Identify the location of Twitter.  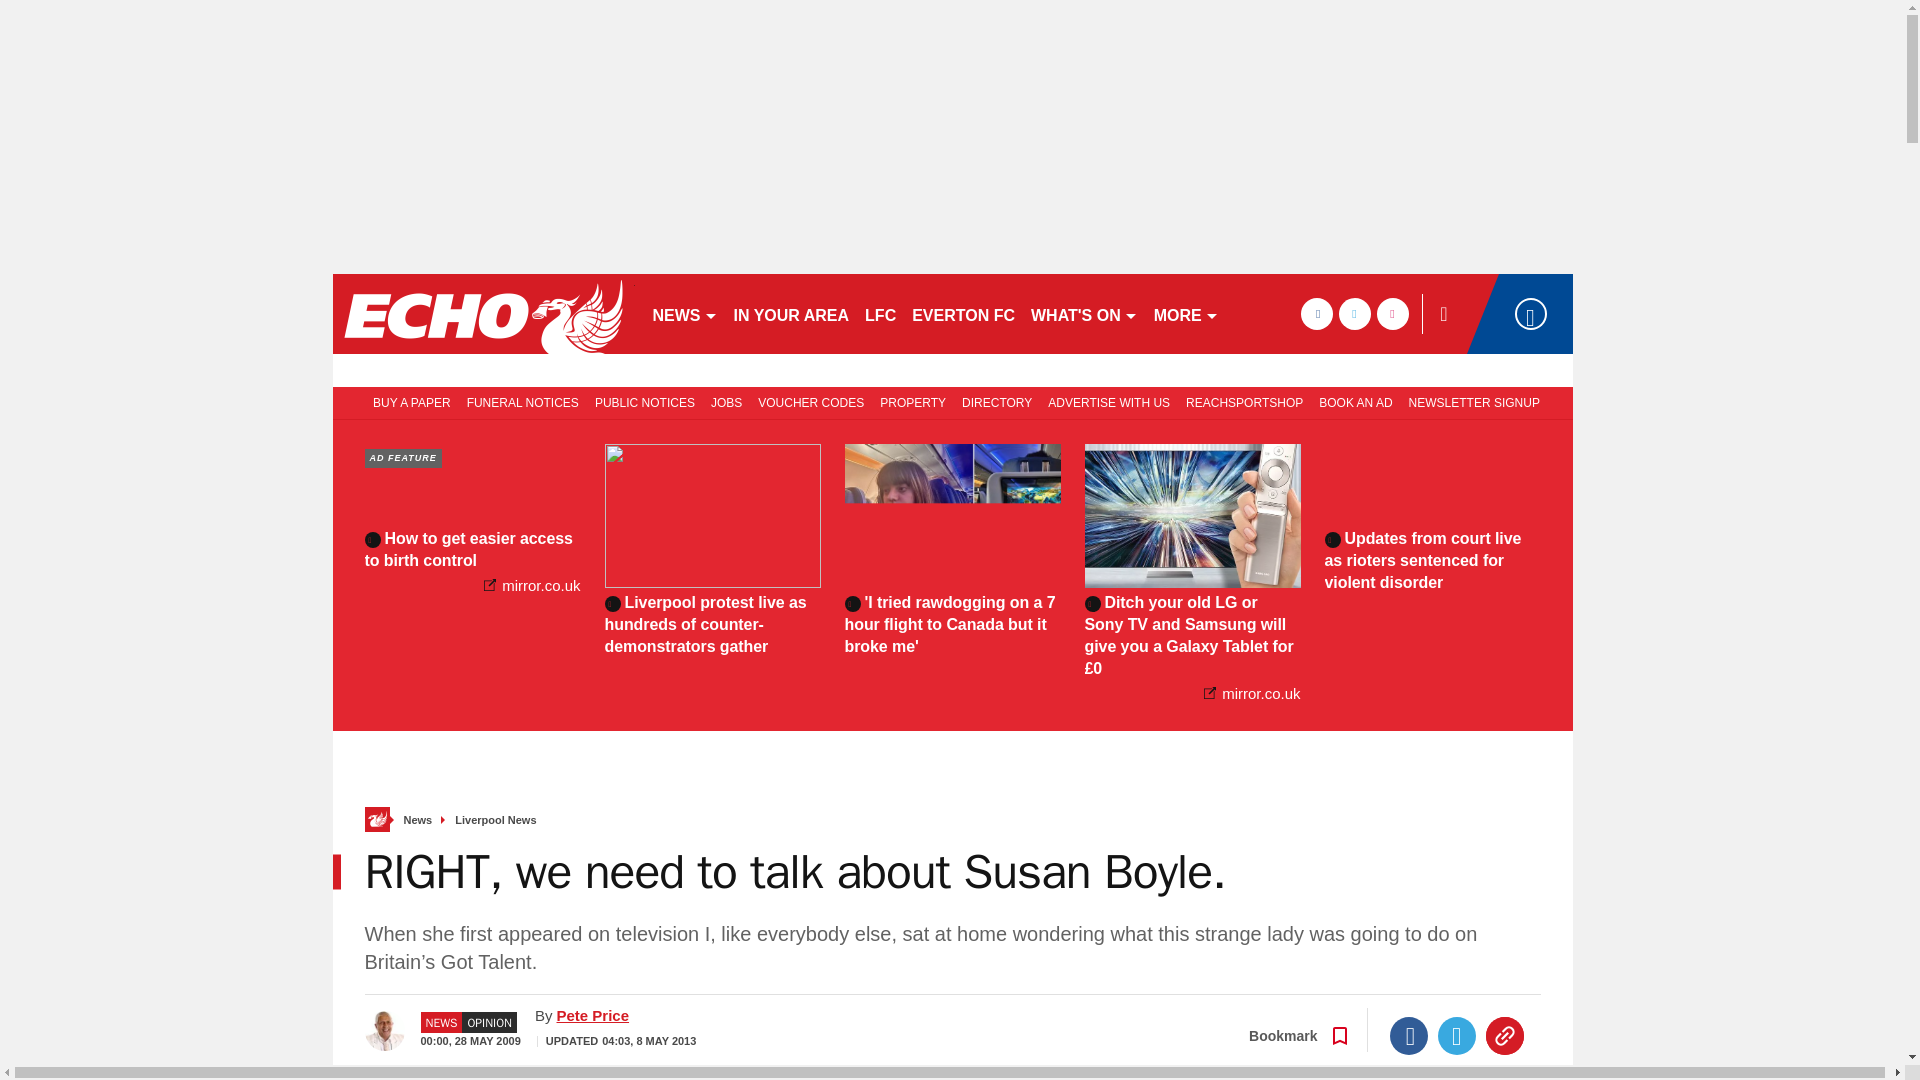
(1457, 1036).